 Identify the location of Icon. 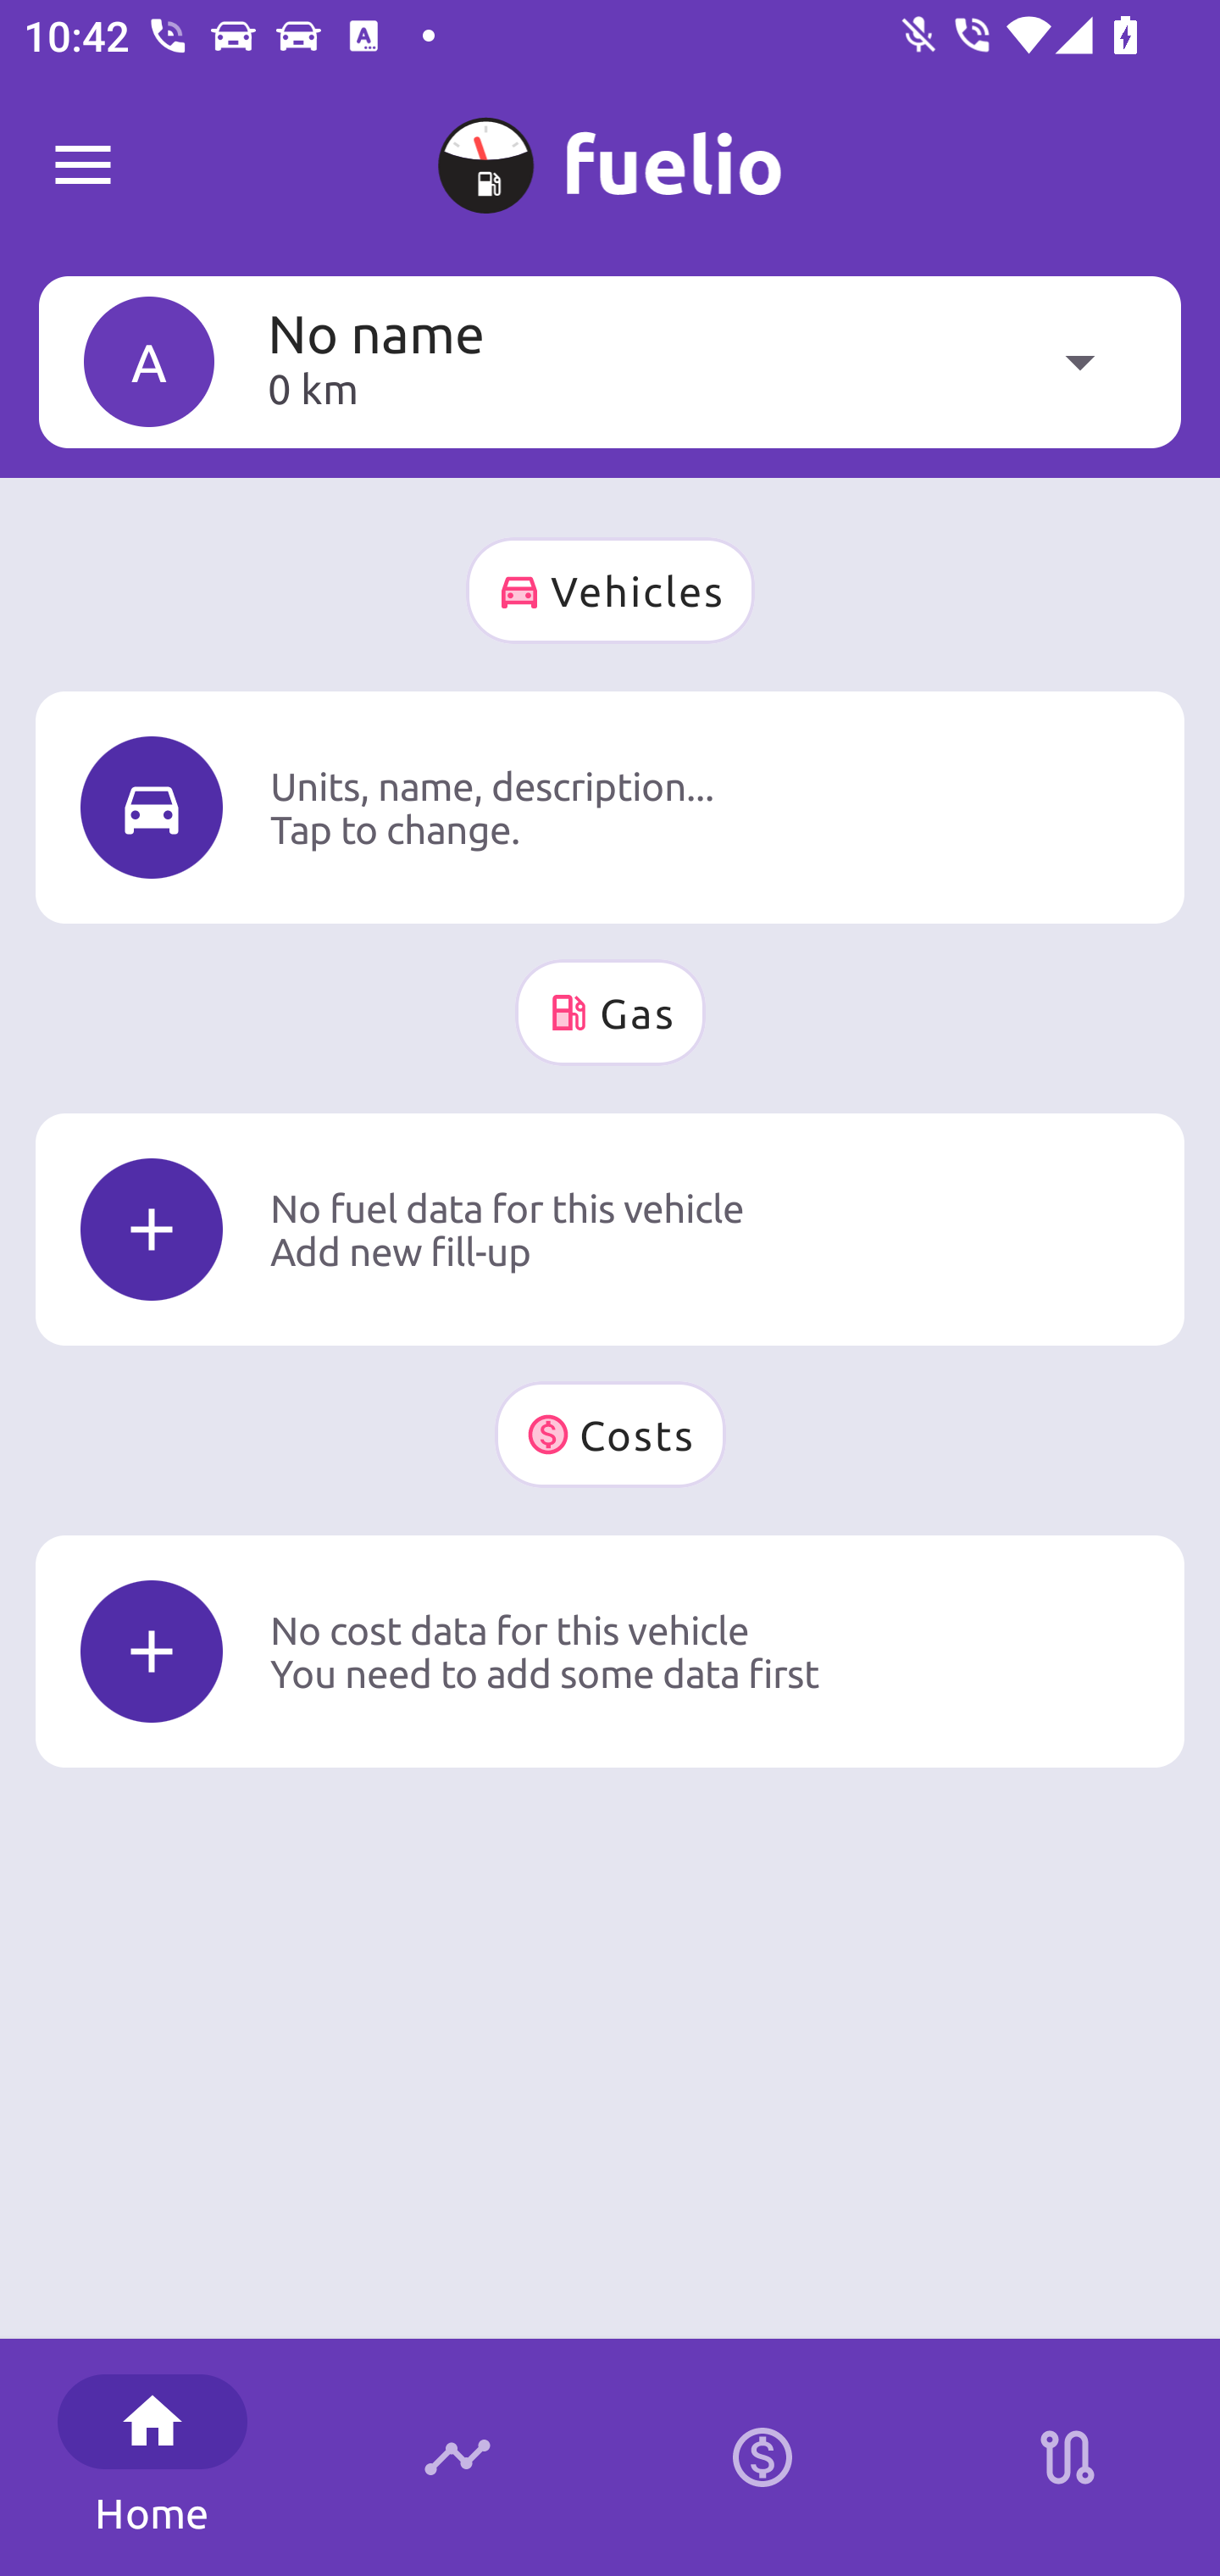
(152, 1651).